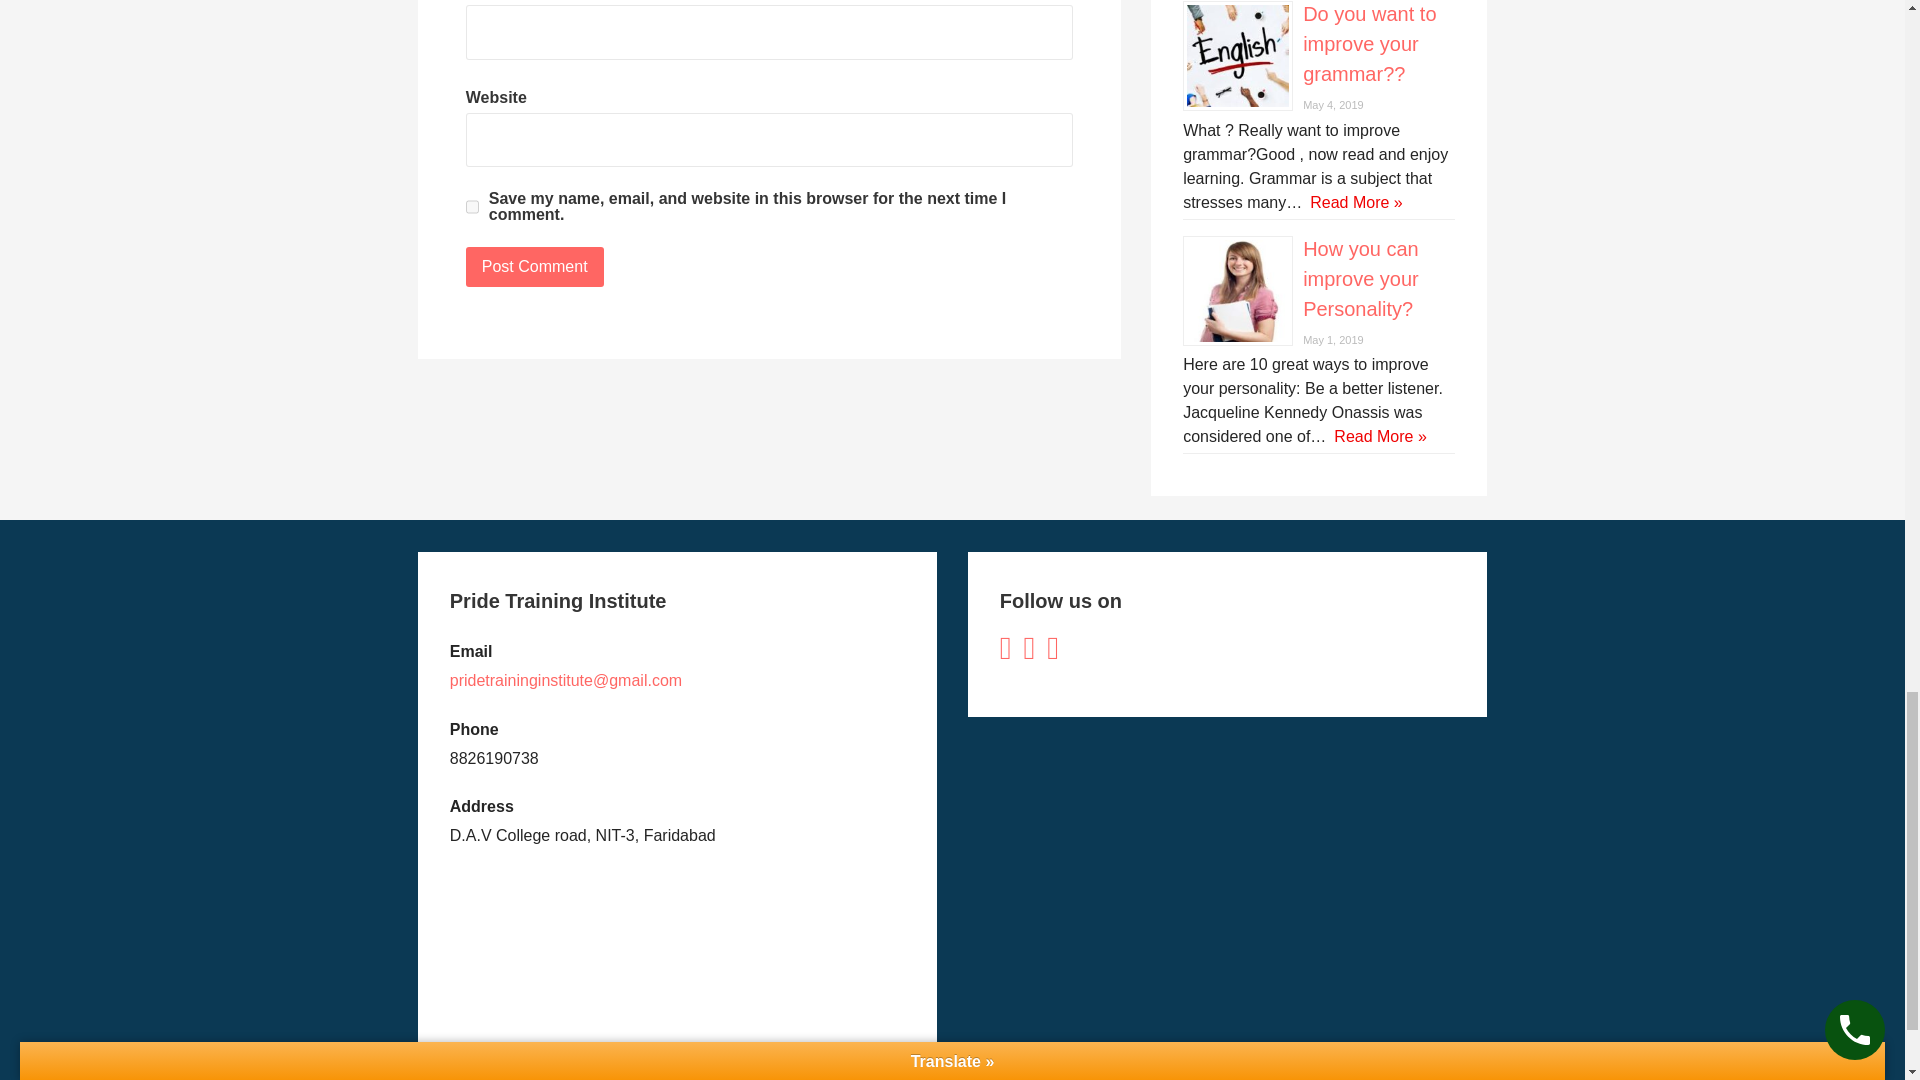  Describe the element at coordinates (1360, 278) in the screenshot. I see `Permalink to How you can improve your Personality?` at that location.